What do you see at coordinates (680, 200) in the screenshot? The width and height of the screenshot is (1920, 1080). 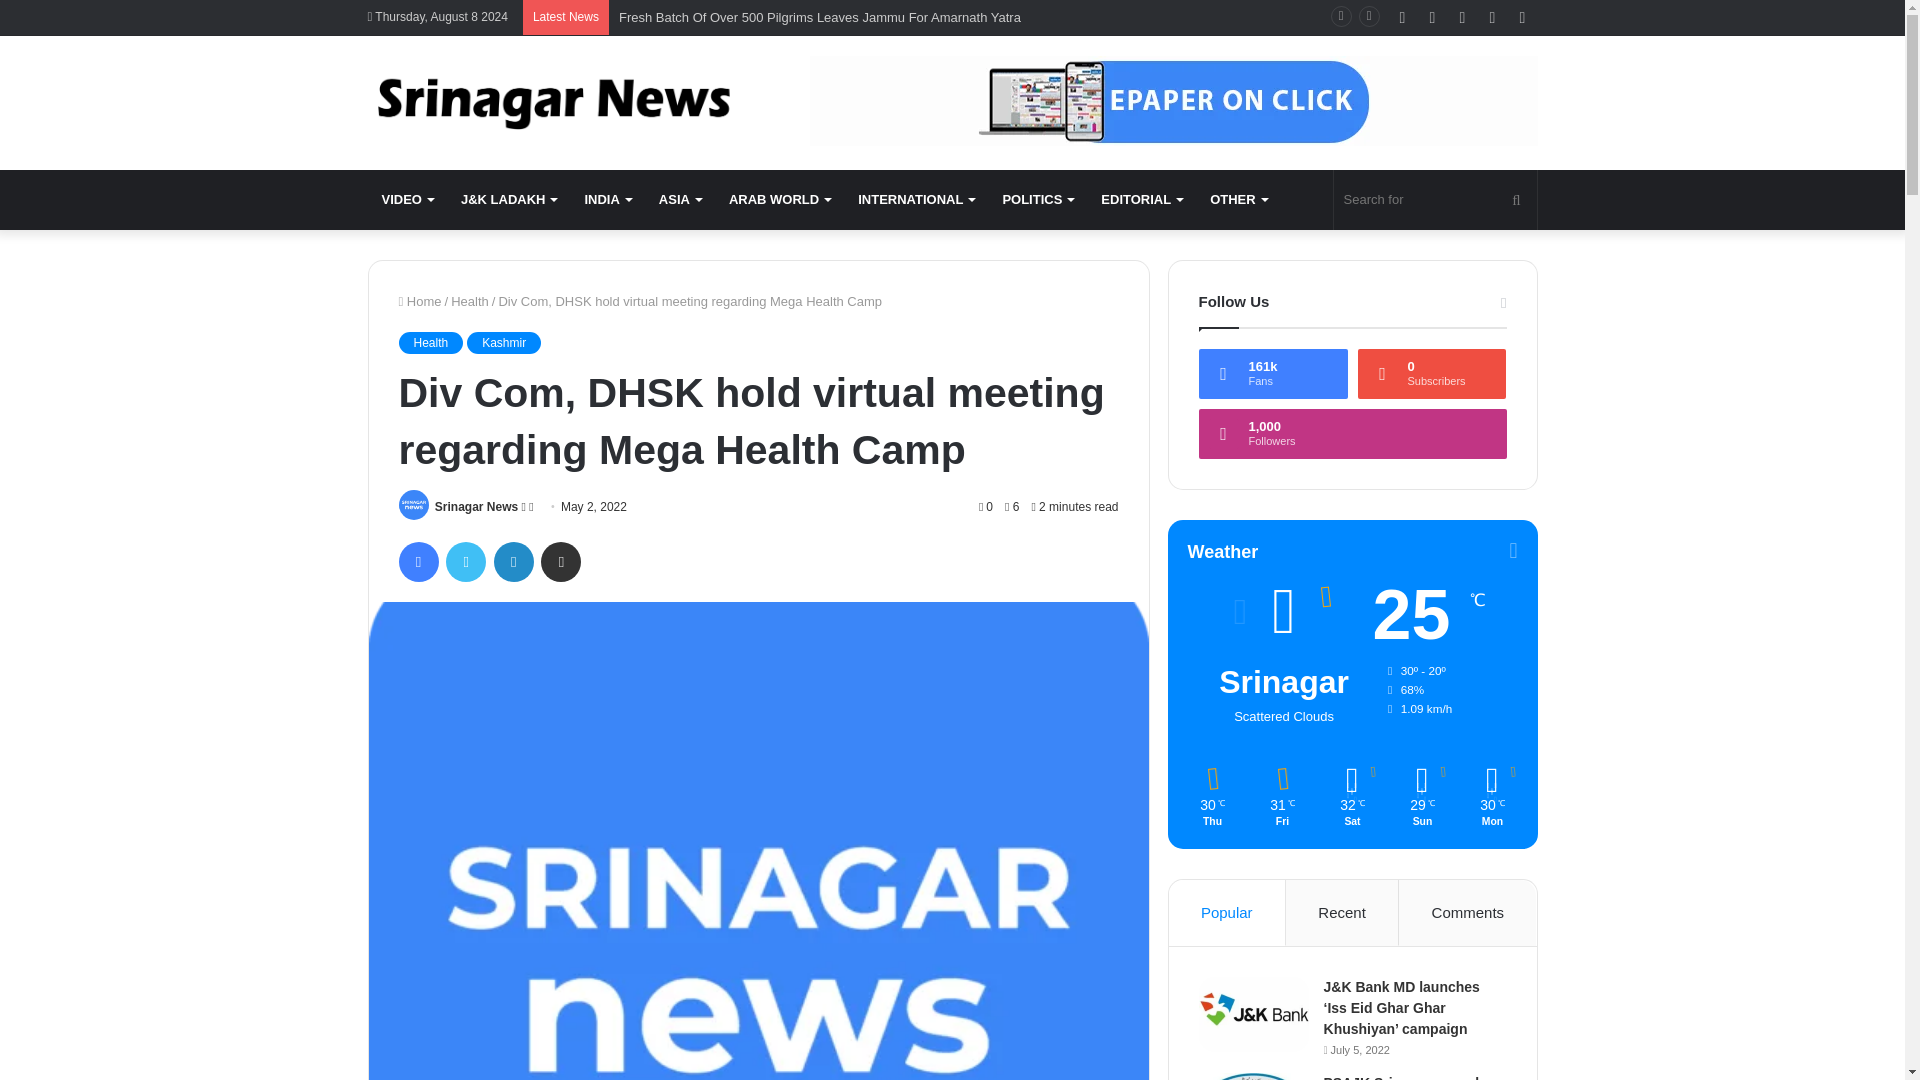 I see `ASIA` at bounding box center [680, 200].